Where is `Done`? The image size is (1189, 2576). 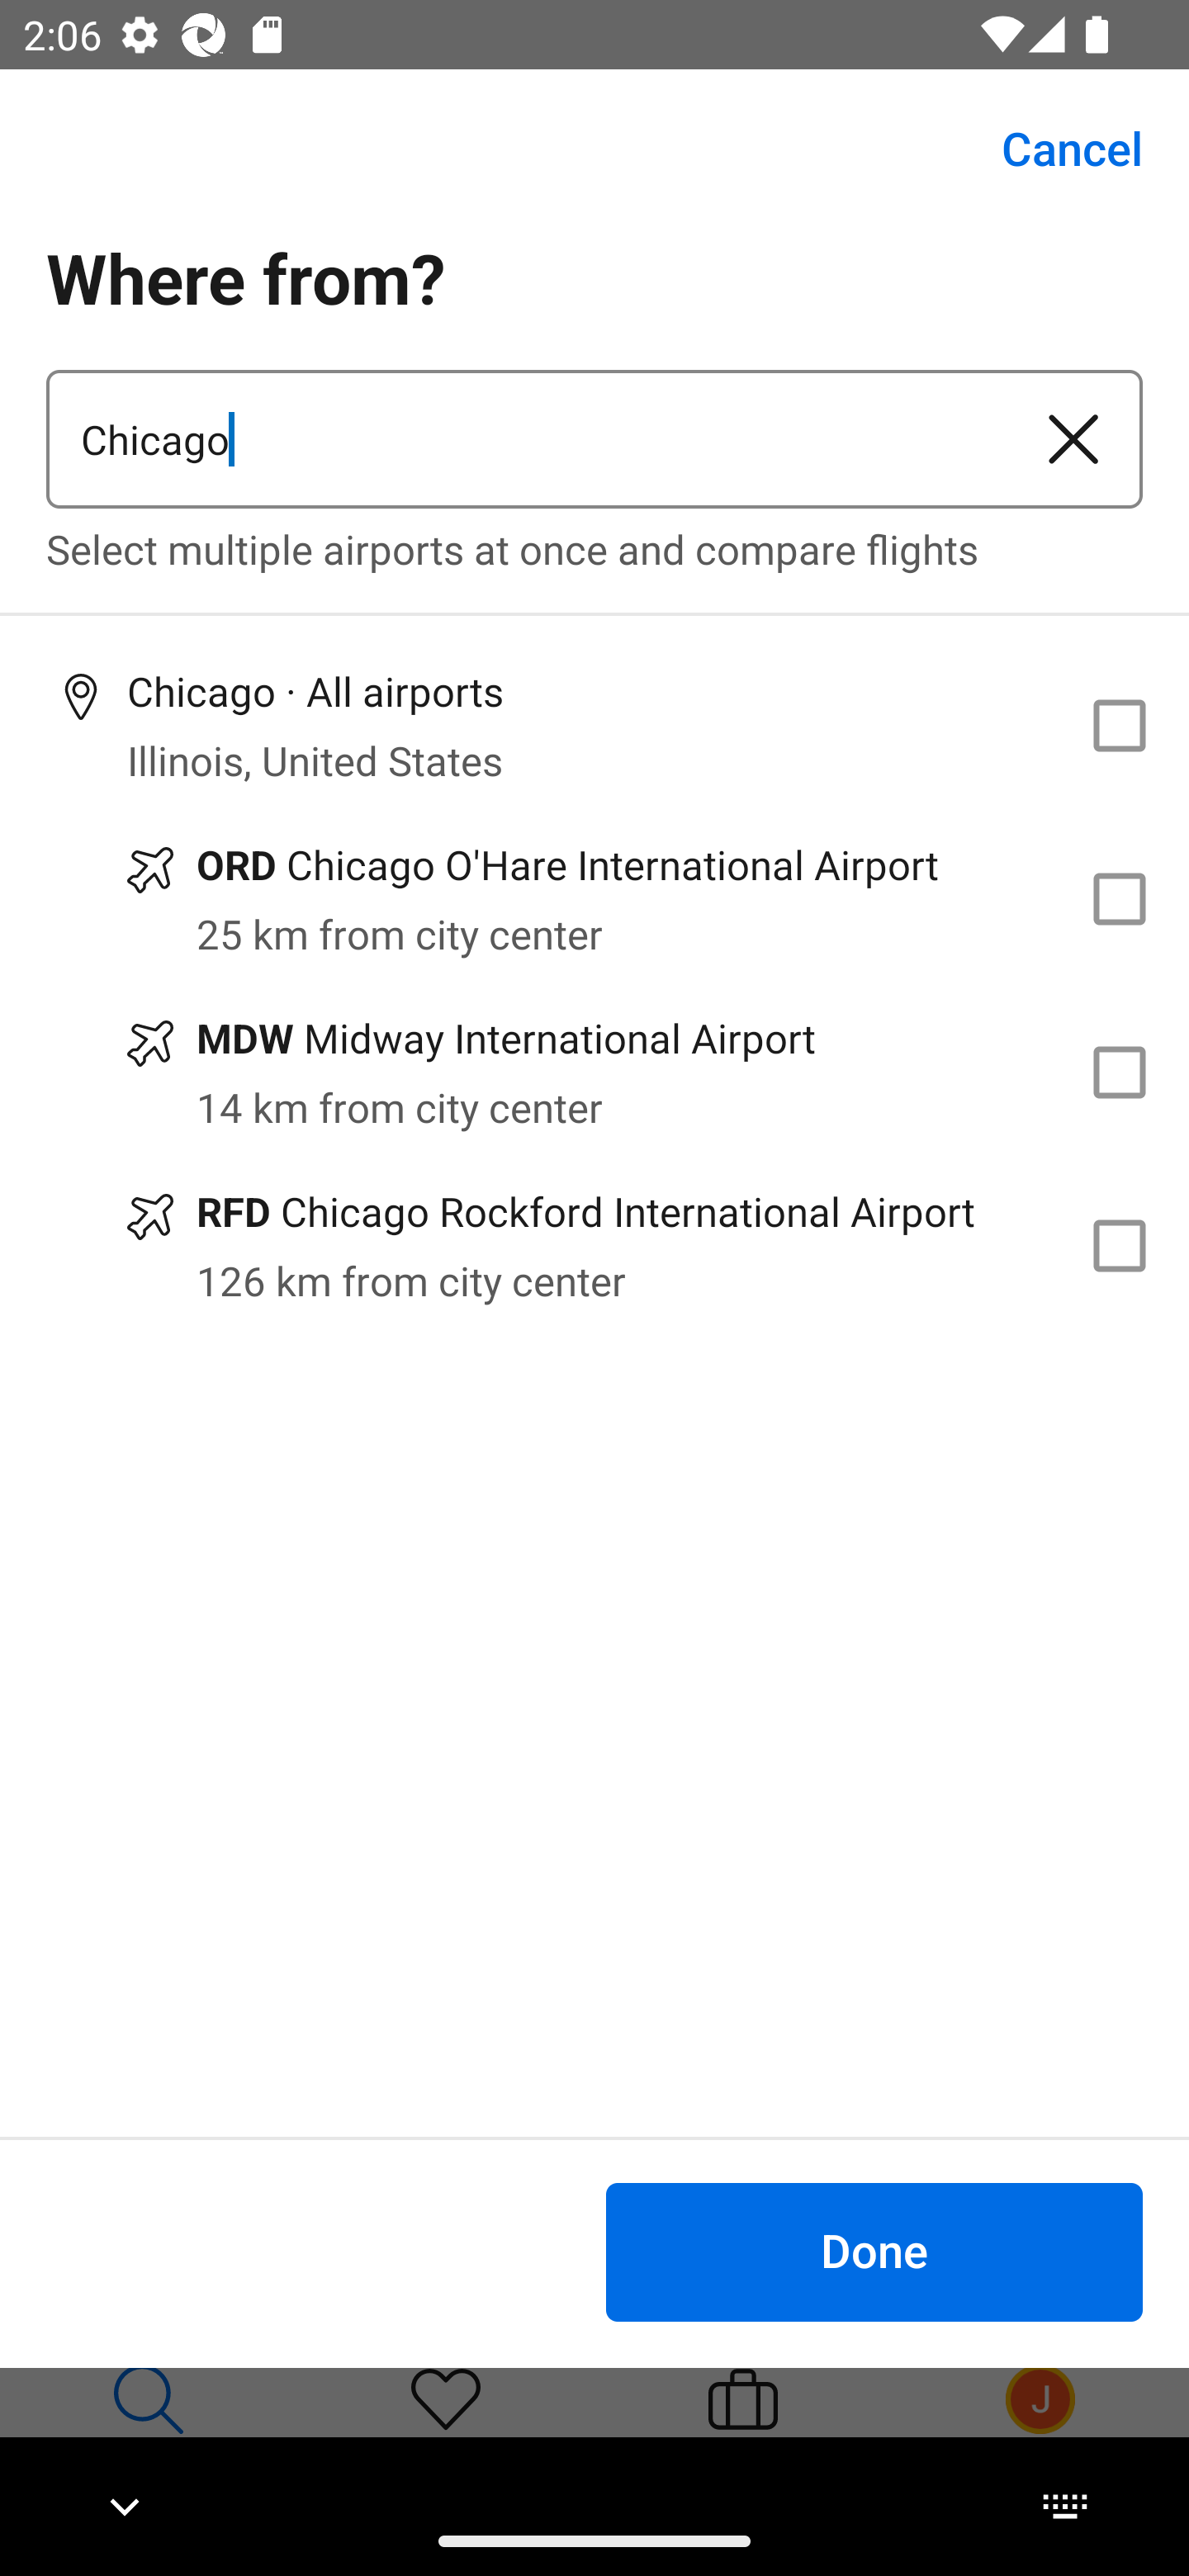 Done is located at coordinates (874, 2251).